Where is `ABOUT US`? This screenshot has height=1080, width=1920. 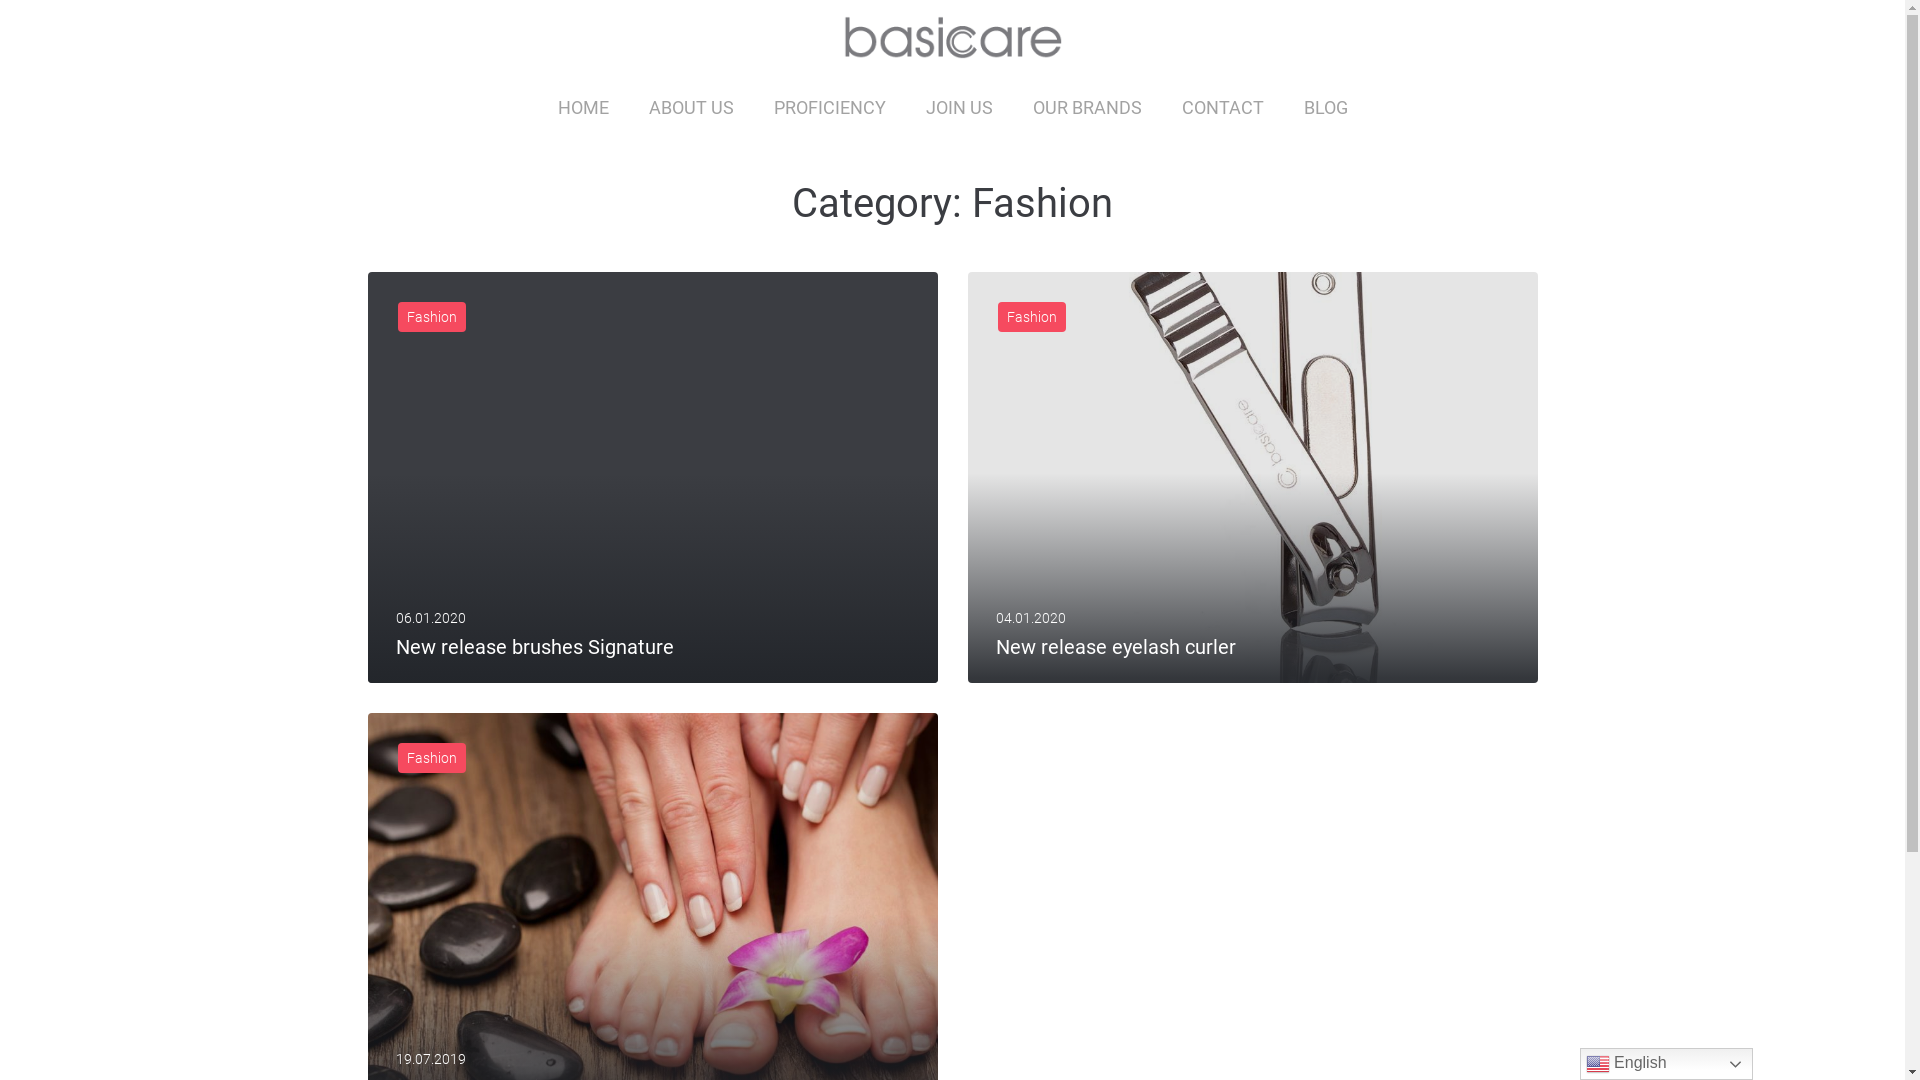
ABOUT US is located at coordinates (690, 108).